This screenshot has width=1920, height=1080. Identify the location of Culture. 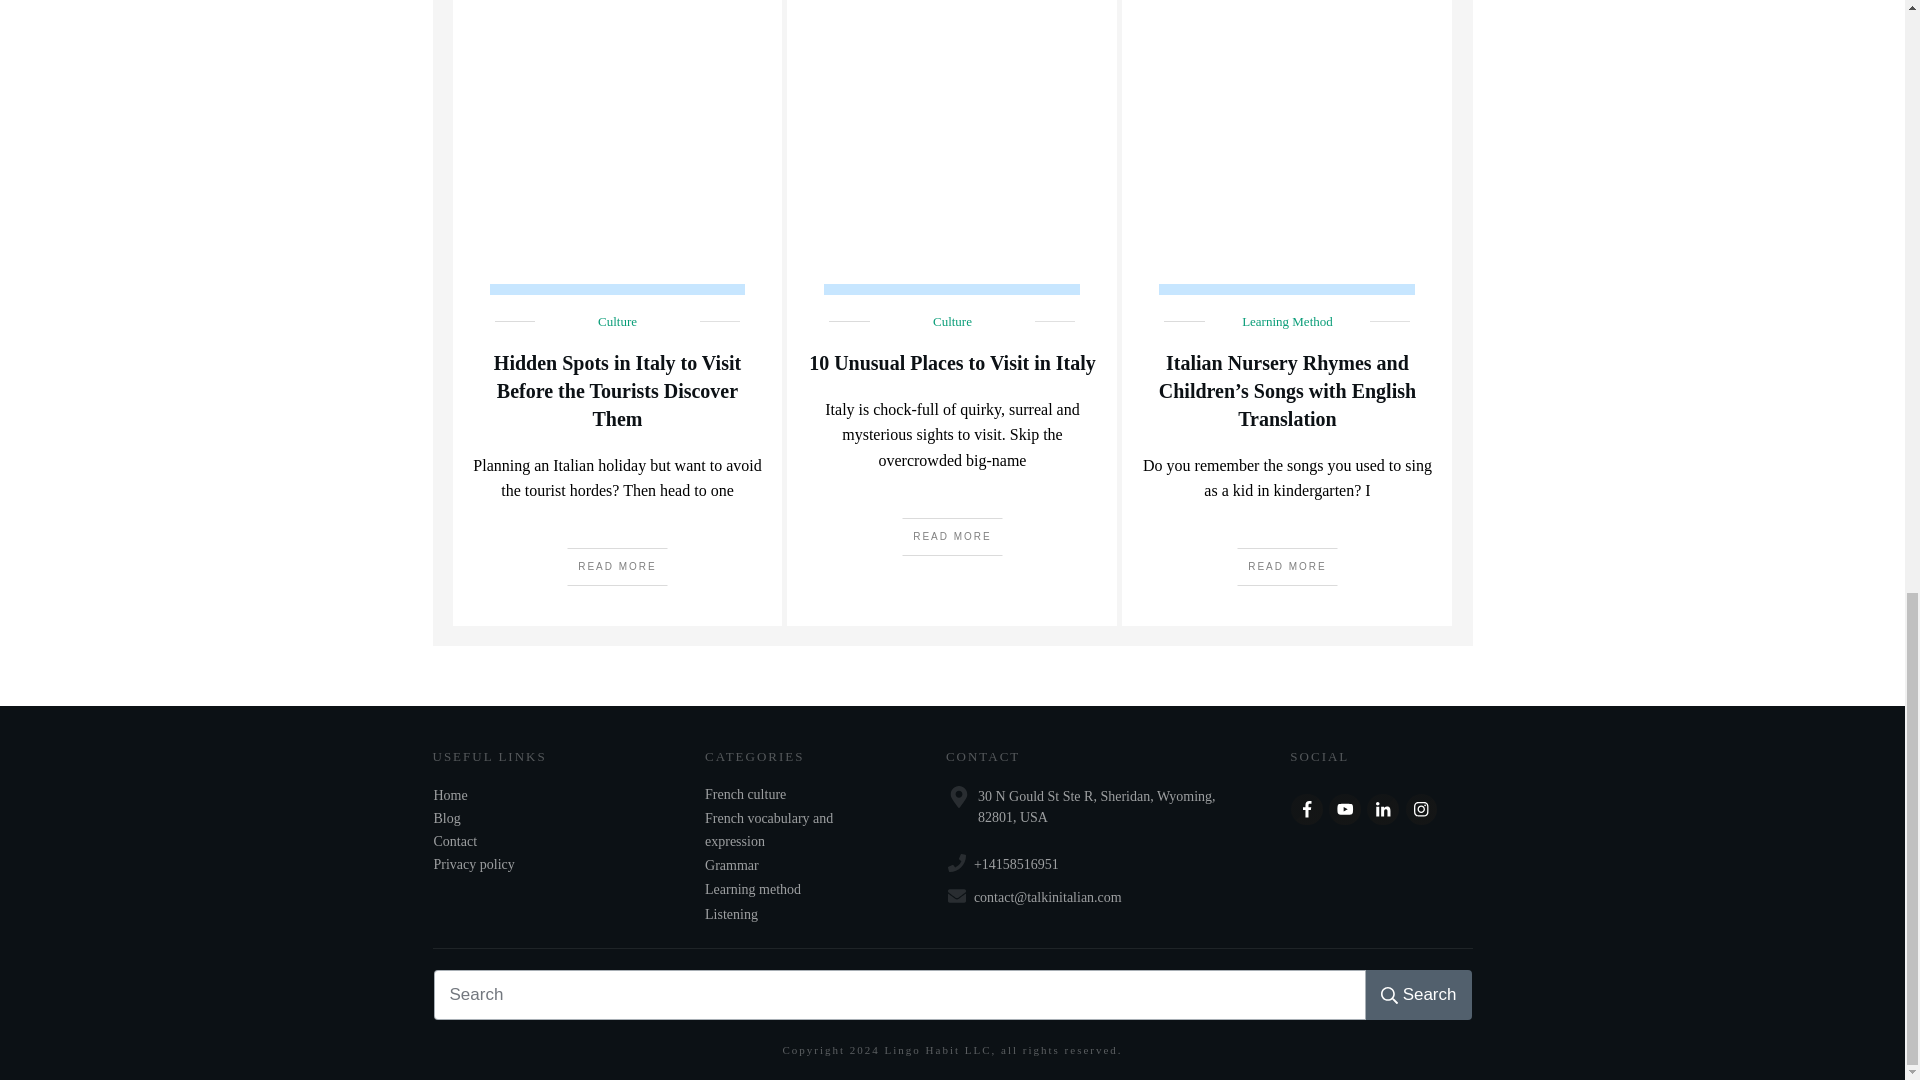
(952, 322).